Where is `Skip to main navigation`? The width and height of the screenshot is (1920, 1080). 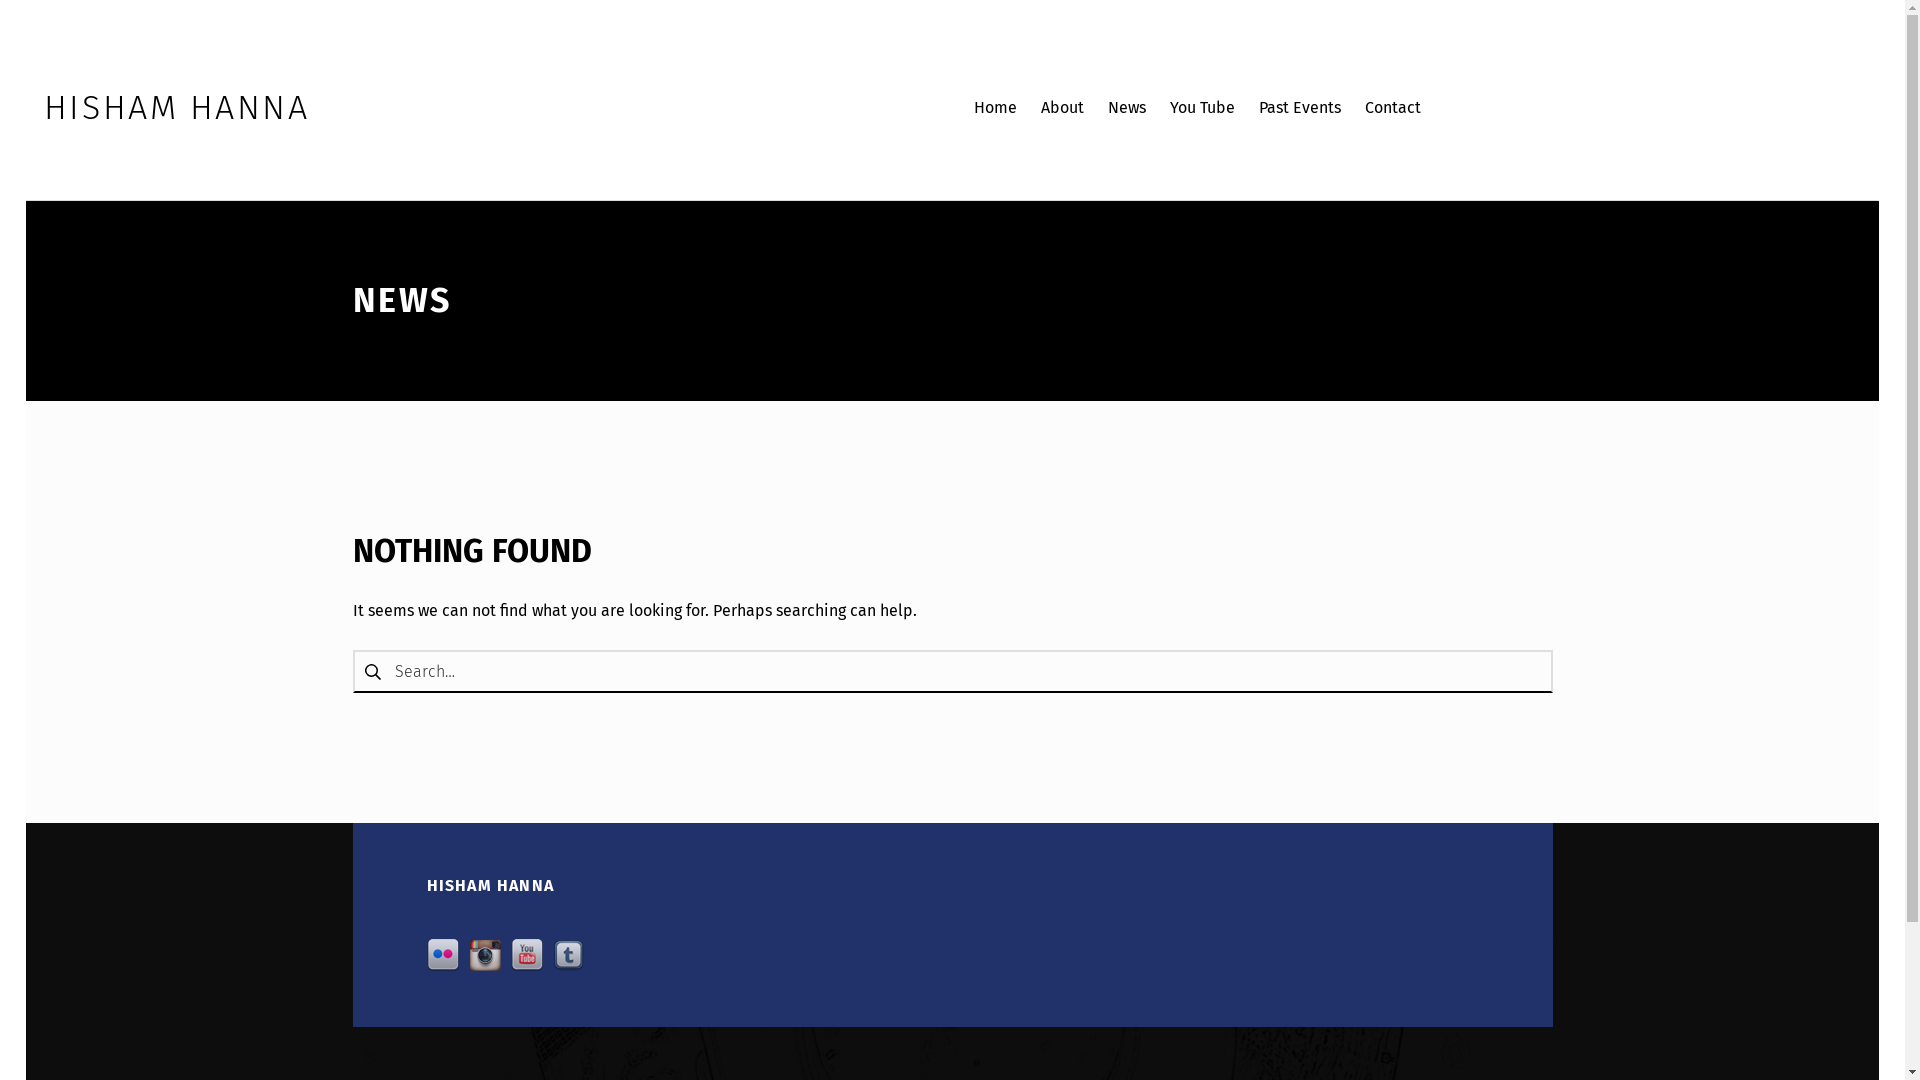
Skip to main navigation is located at coordinates (26, 26).